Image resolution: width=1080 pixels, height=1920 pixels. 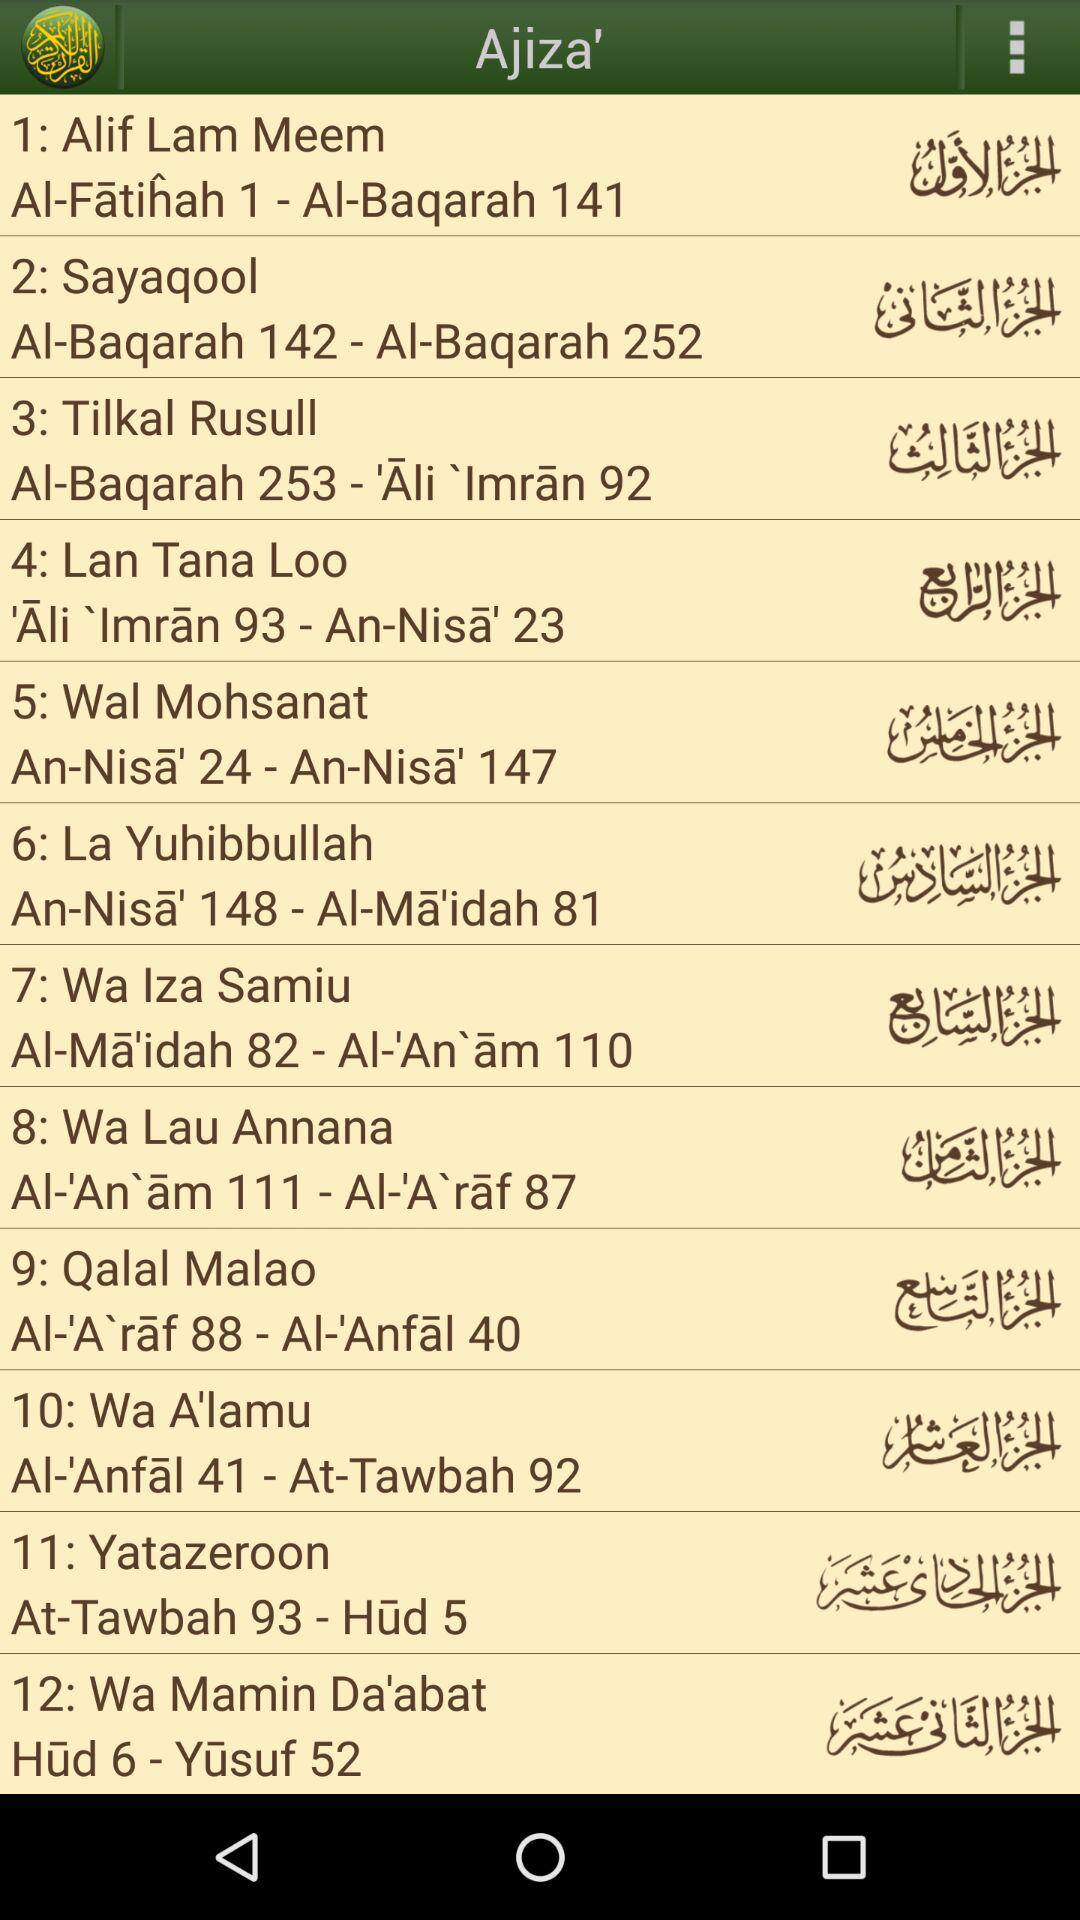 What do you see at coordinates (170, 1550) in the screenshot?
I see `tap the 11: yatazeroon item` at bounding box center [170, 1550].